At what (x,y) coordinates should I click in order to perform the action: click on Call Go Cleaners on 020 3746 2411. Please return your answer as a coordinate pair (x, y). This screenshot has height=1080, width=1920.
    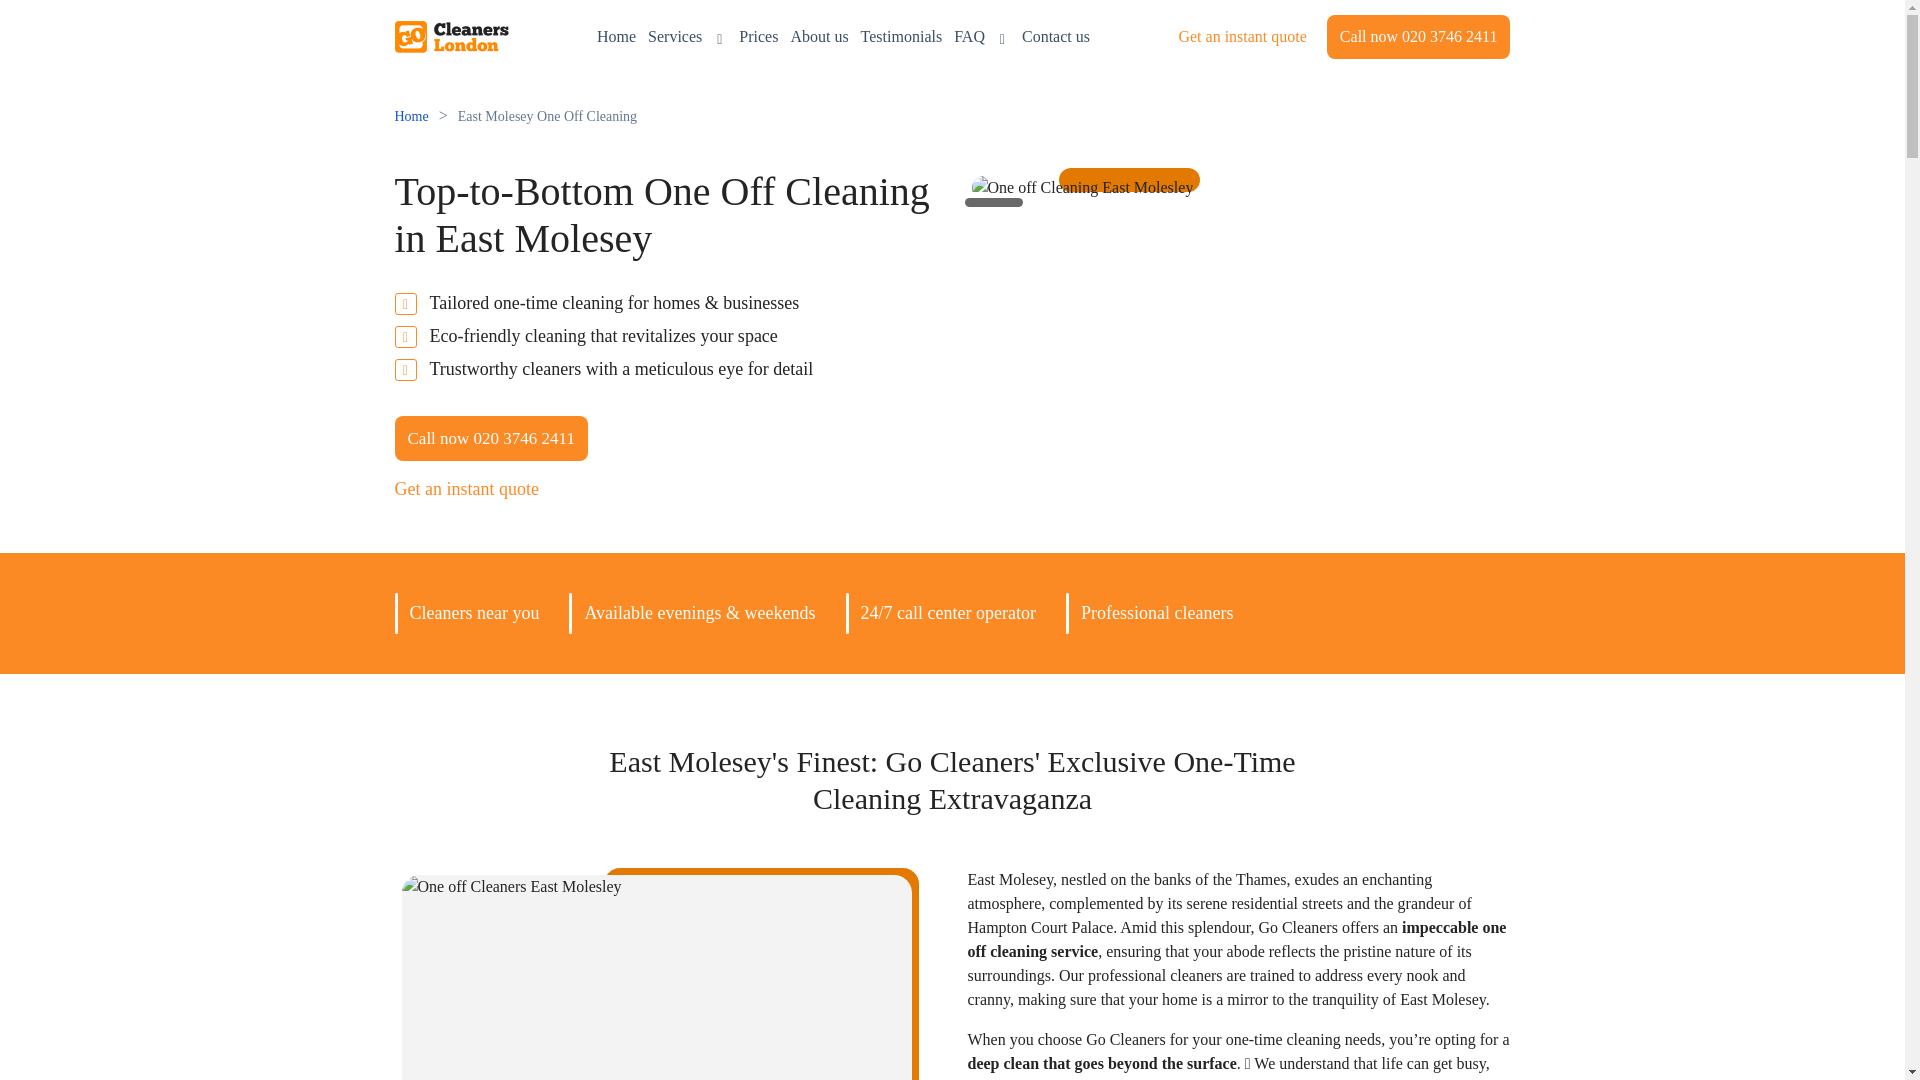
    Looking at the image, I should click on (1418, 37).